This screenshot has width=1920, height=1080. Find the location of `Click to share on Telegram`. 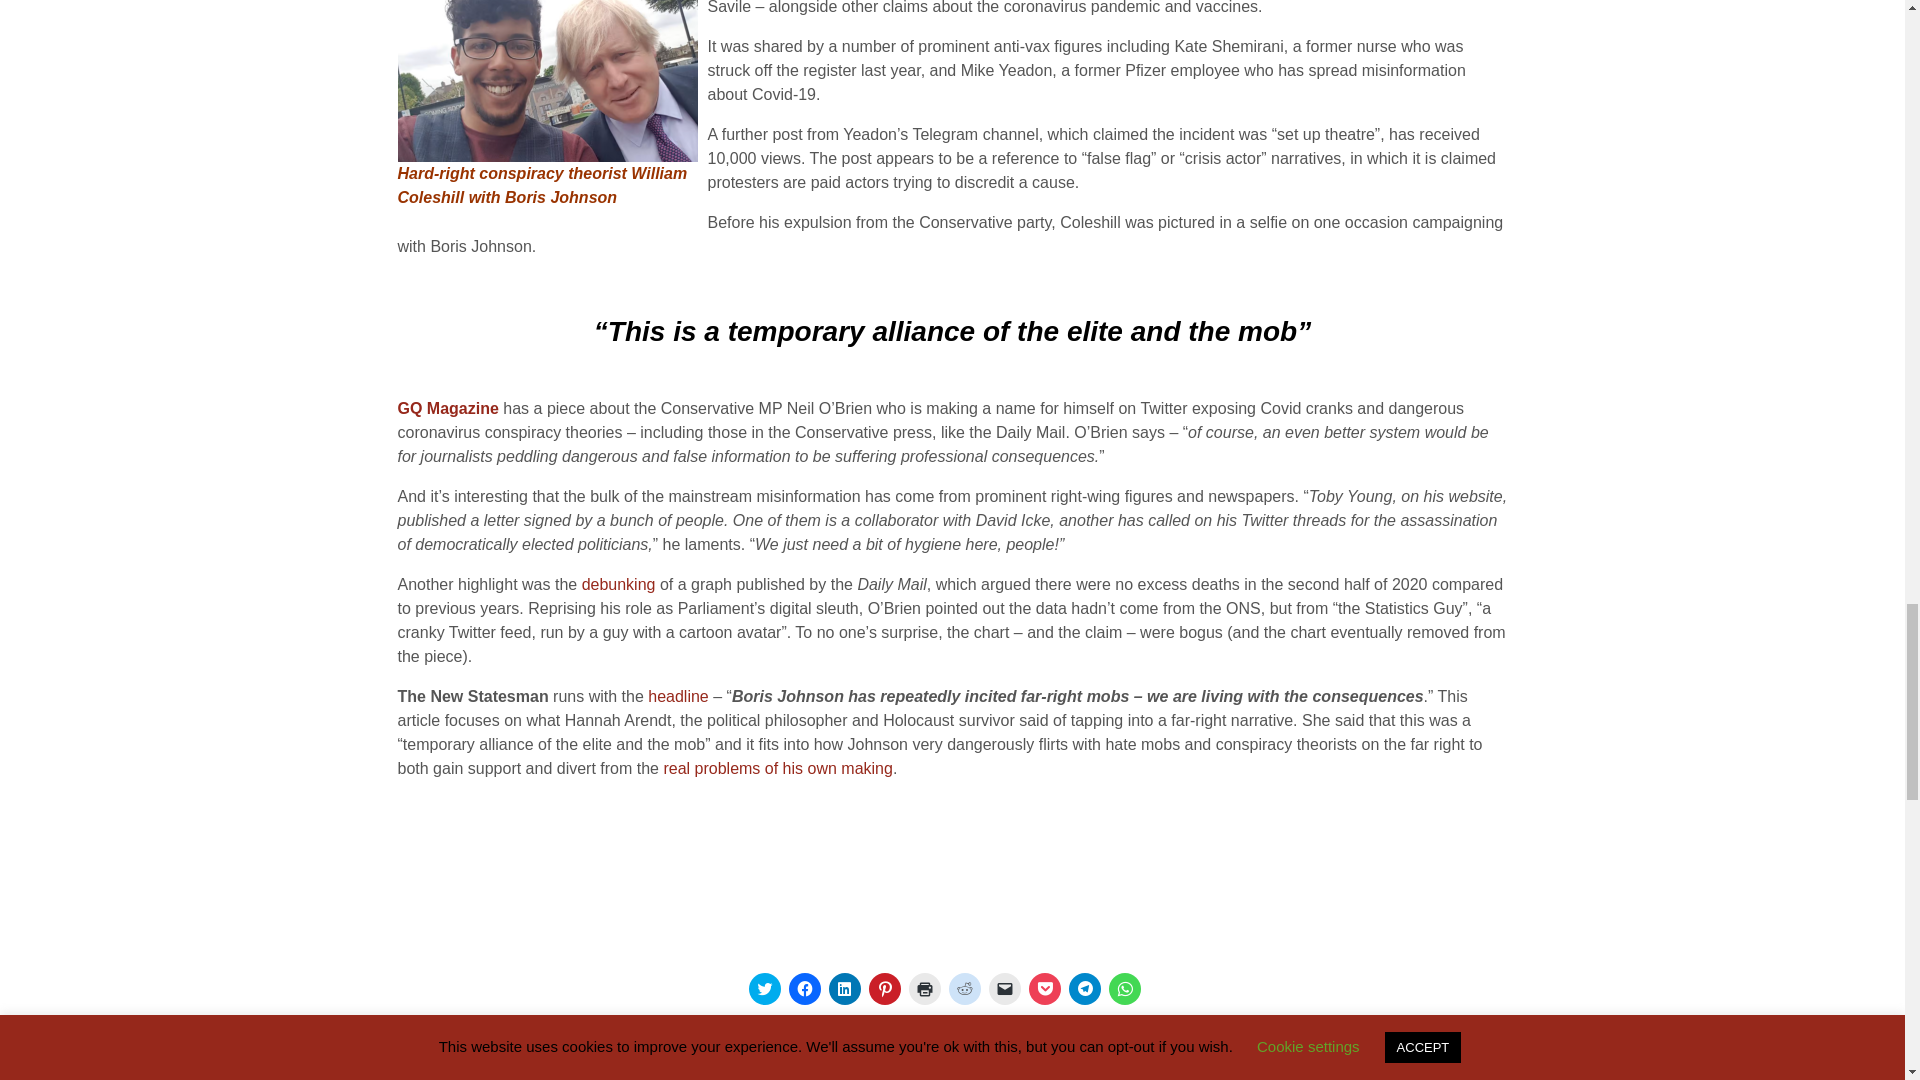

Click to share on Telegram is located at coordinates (1084, 989).